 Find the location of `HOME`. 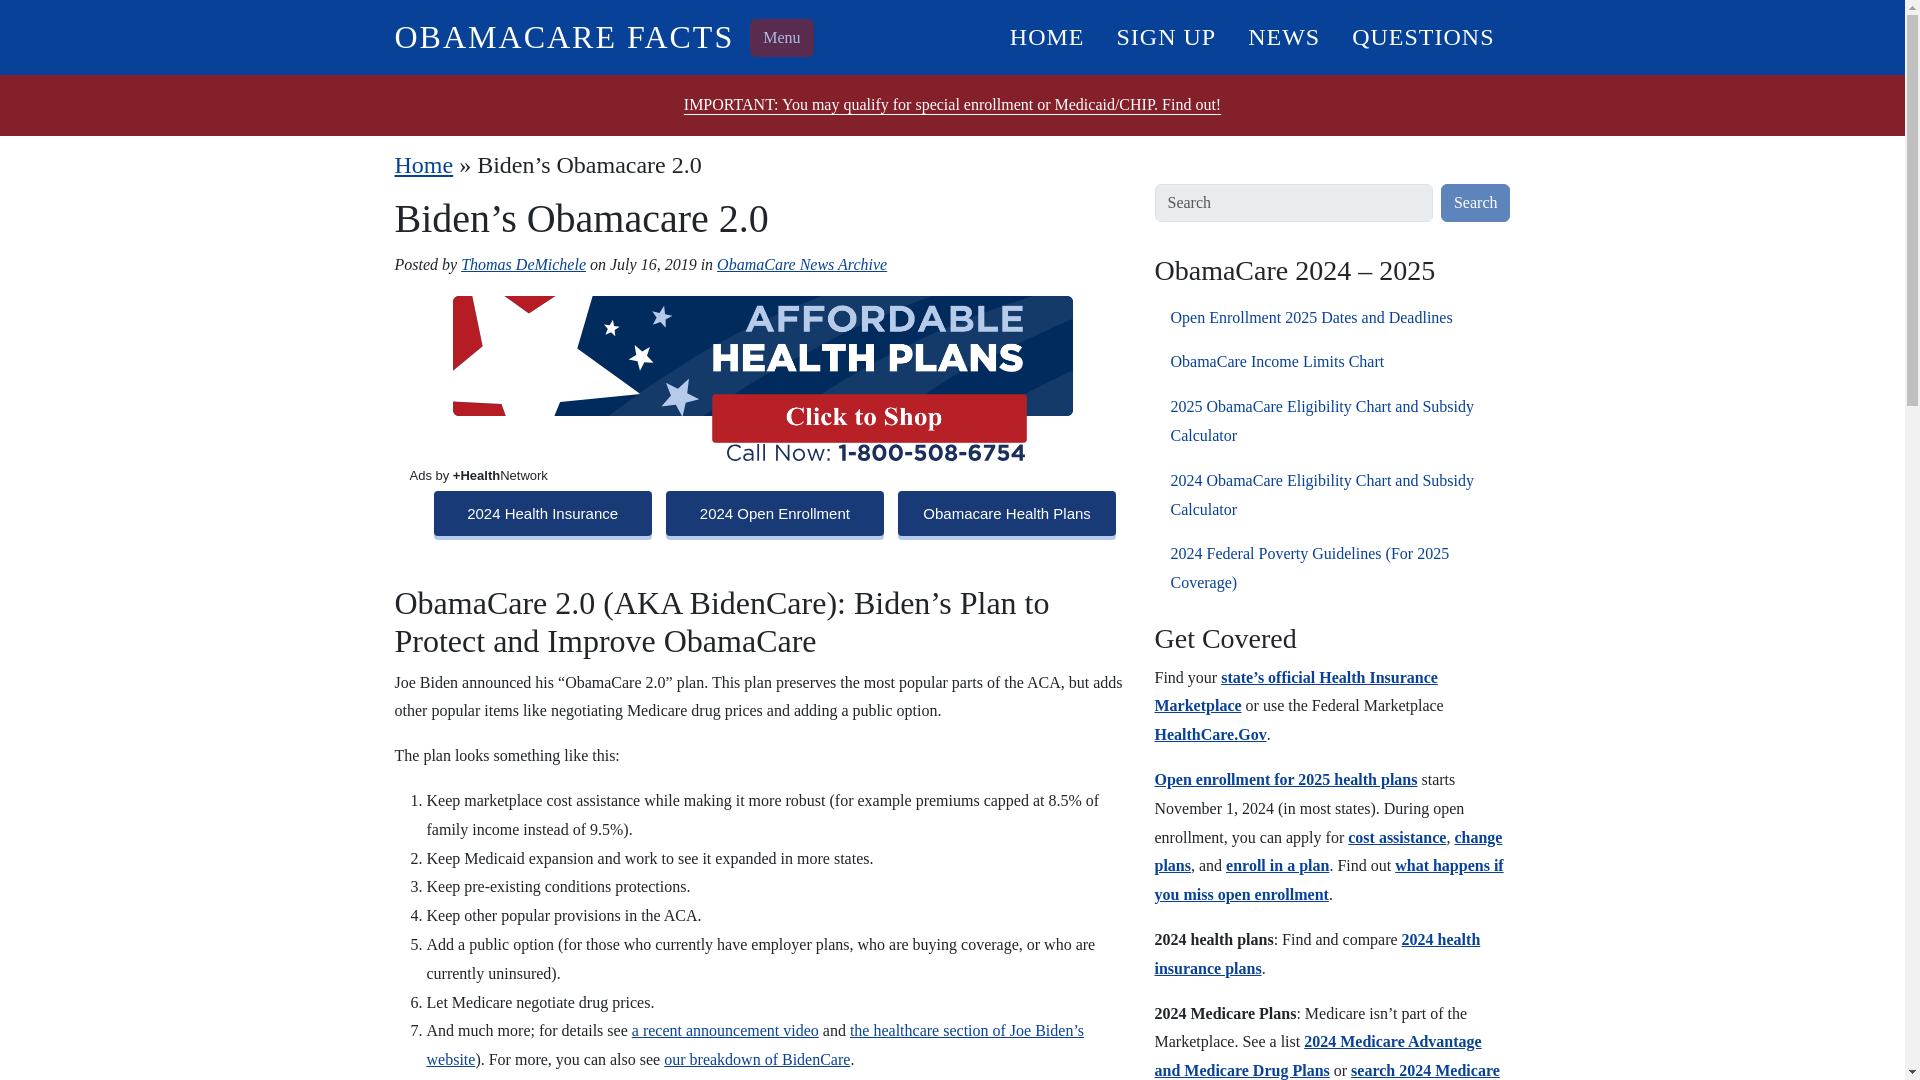

HOME is located at coordinates (1047, 36).